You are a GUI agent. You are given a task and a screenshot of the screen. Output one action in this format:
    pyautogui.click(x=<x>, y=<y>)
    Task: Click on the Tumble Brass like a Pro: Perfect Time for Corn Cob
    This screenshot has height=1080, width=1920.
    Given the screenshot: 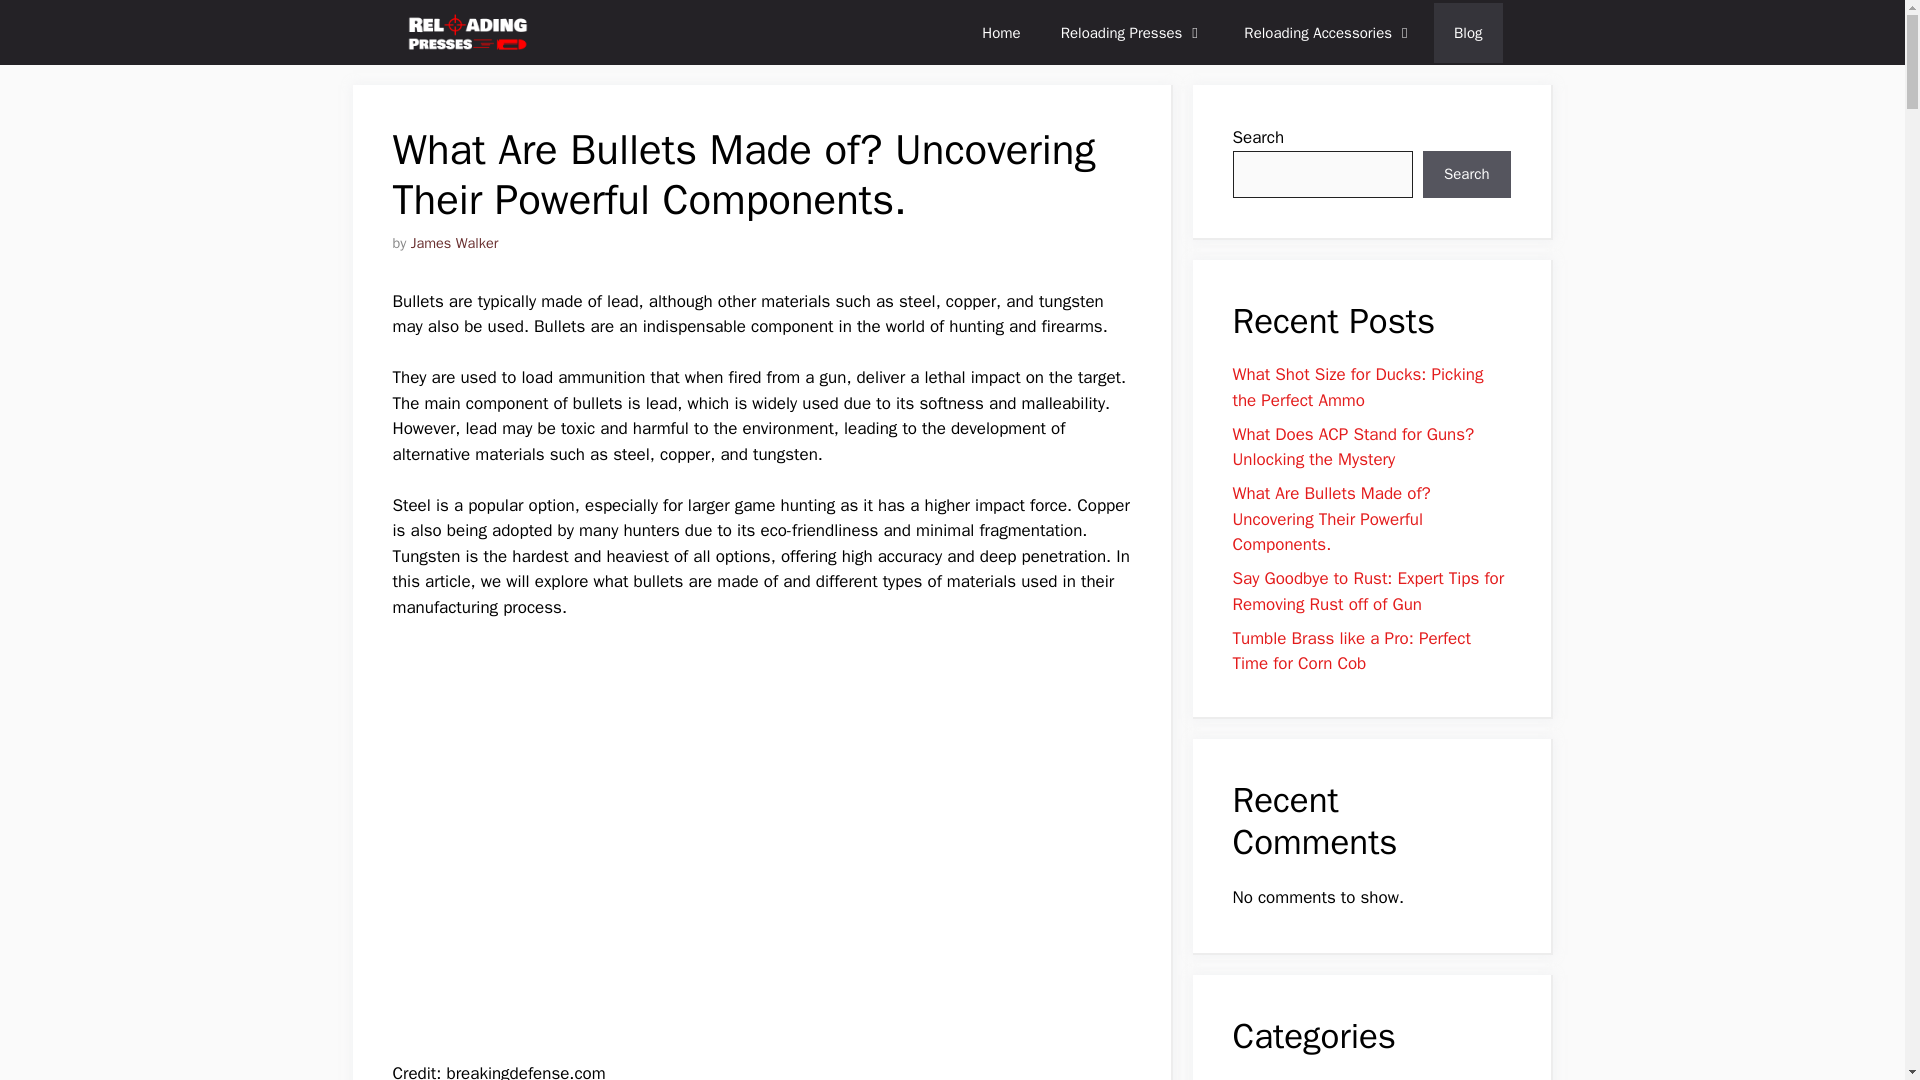 What is the action you would take?
    pyautogui.click(x=1351, y=651)
    